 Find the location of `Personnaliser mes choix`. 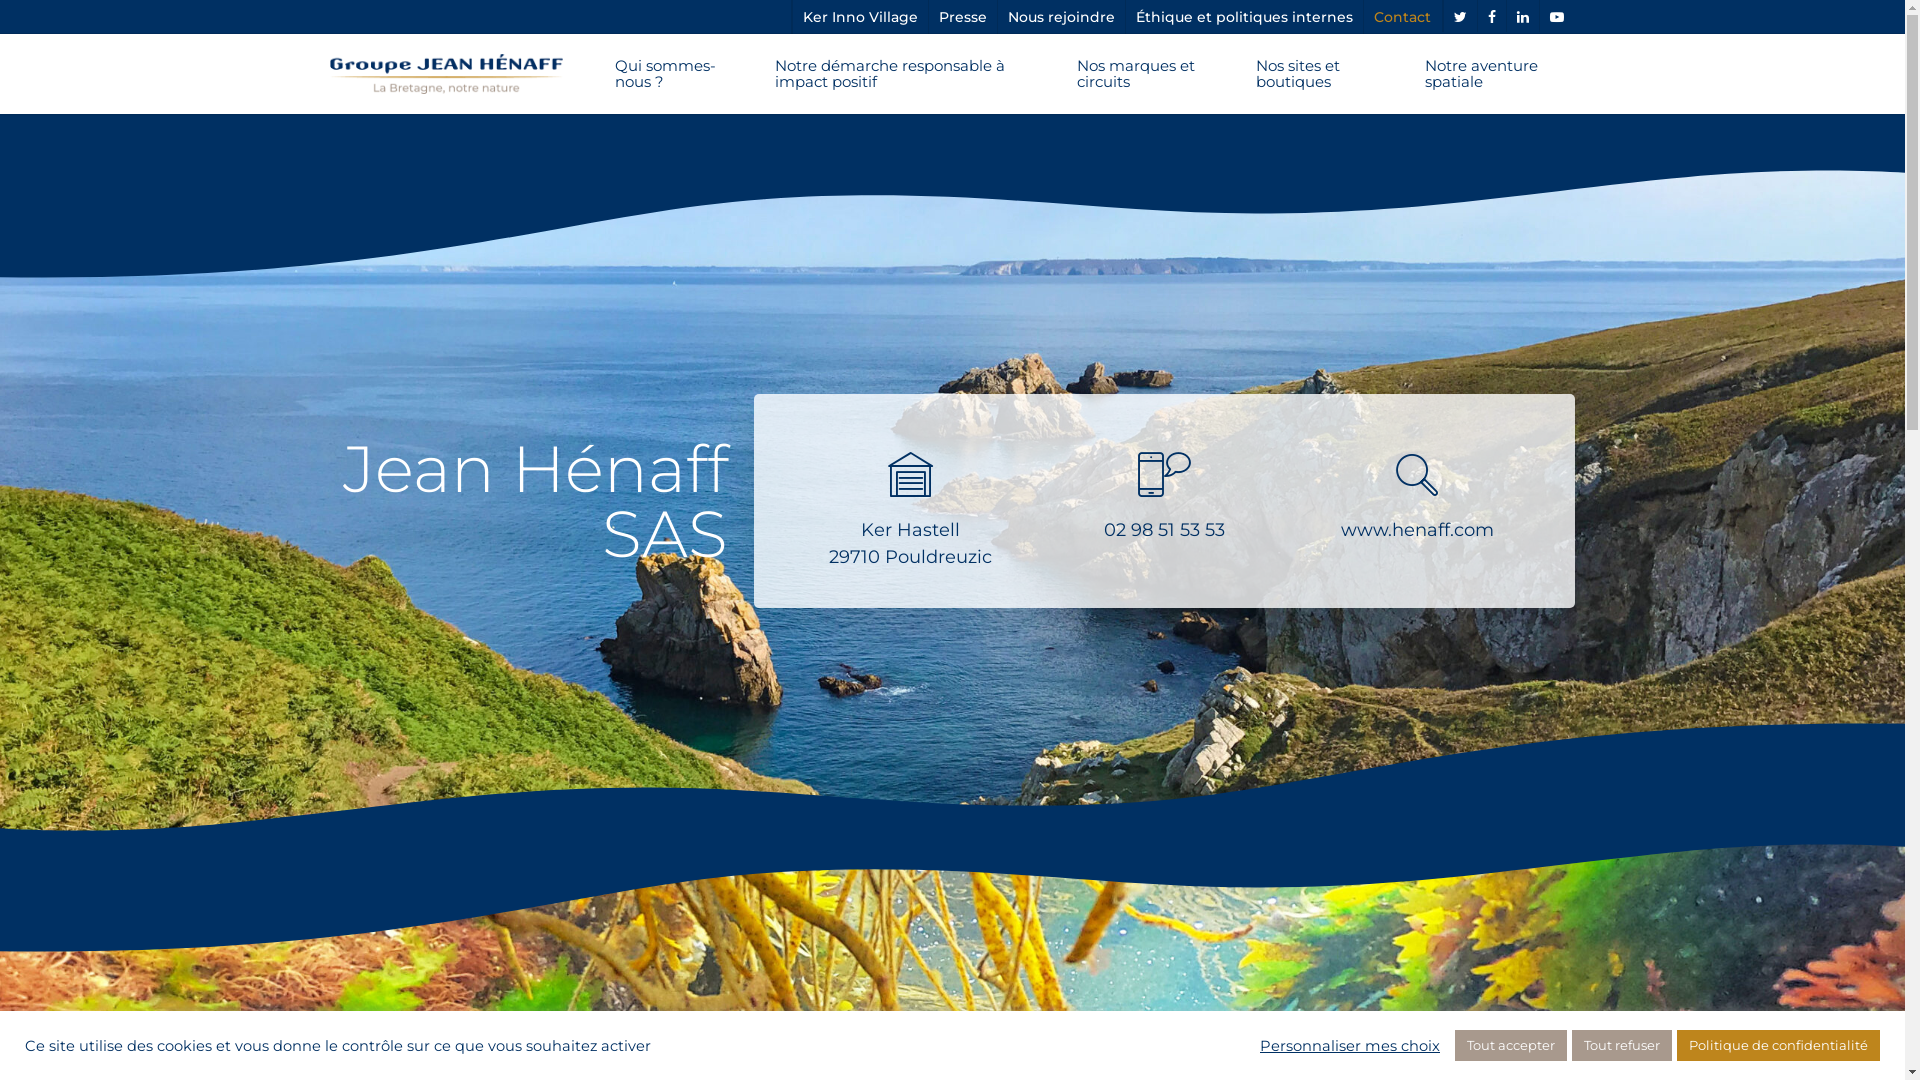

Personnaliser mes choix is located at coordinates (1350, 1045).